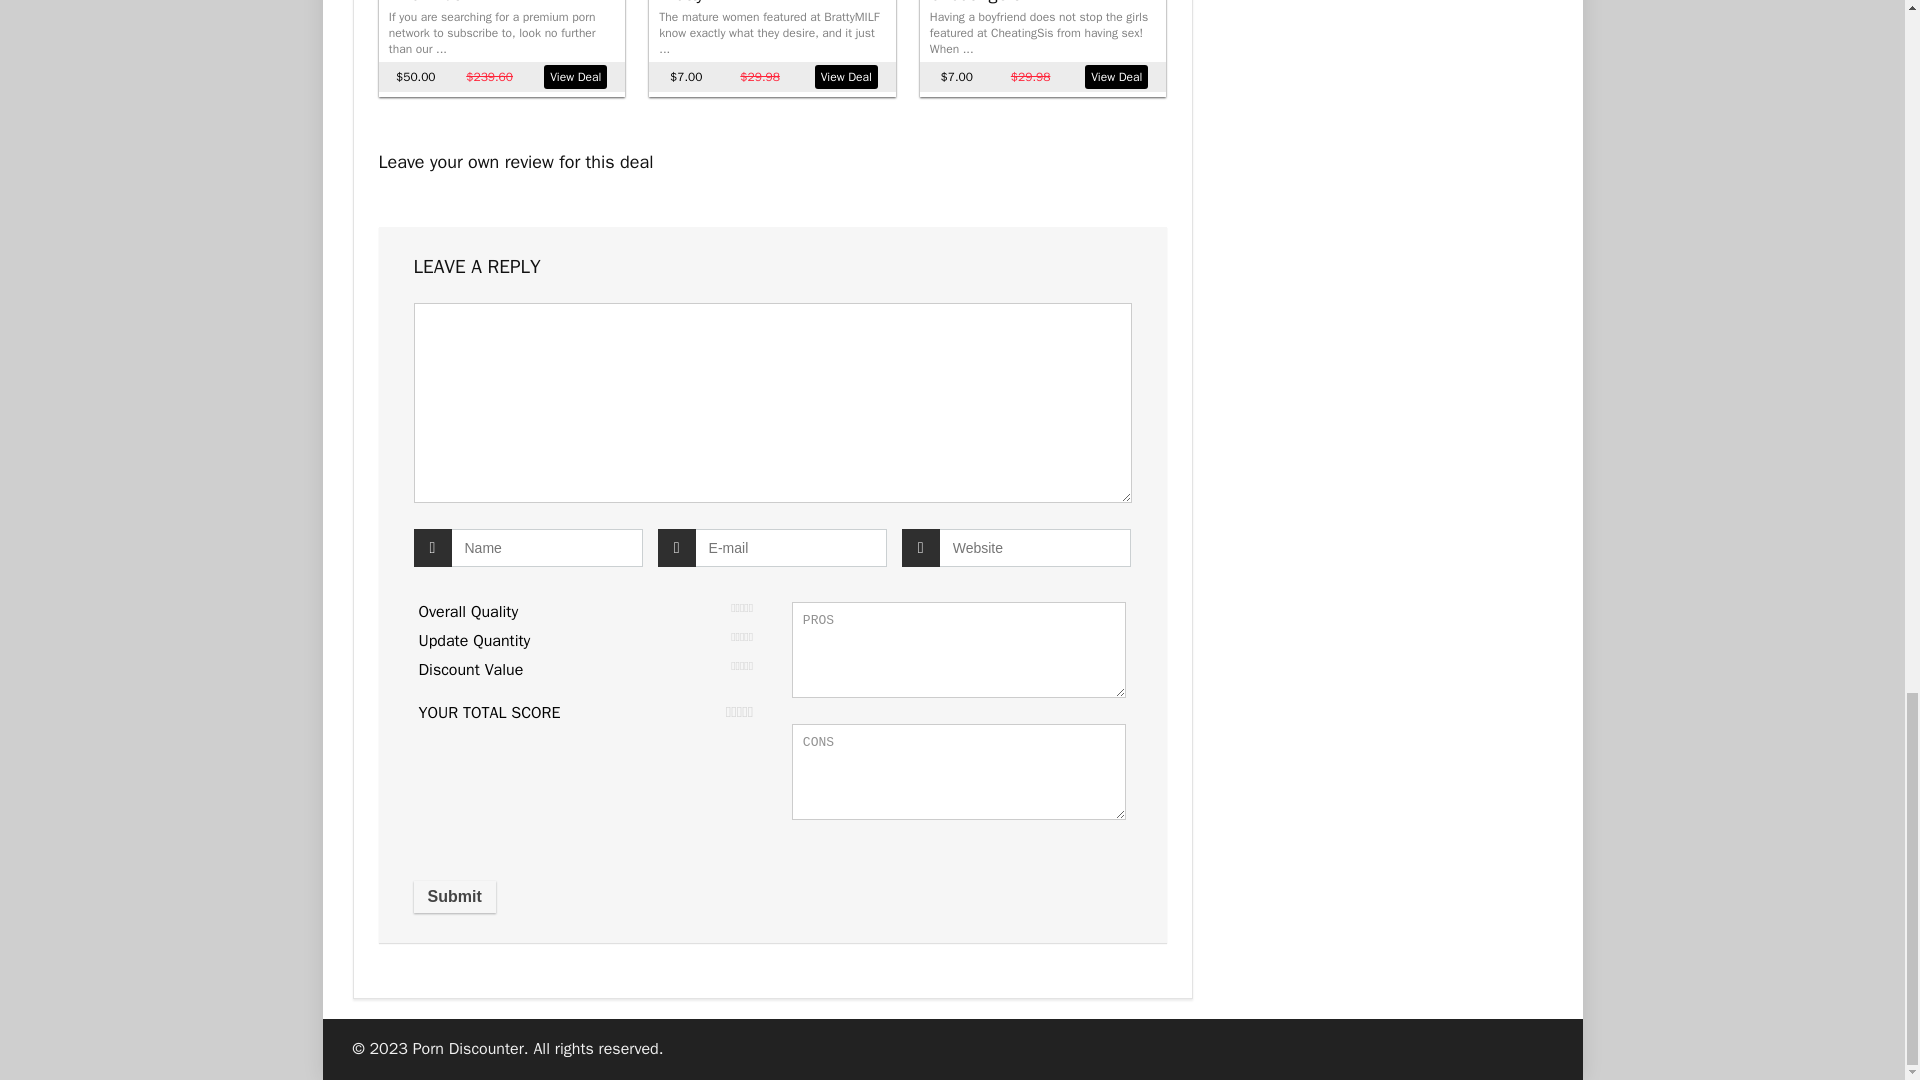 Image resolution: width=1920 pixels, height=1080 pixels. Describe the element at coordinates (698, 2) in the screenshot. I see `BrattyMILF` at that location.